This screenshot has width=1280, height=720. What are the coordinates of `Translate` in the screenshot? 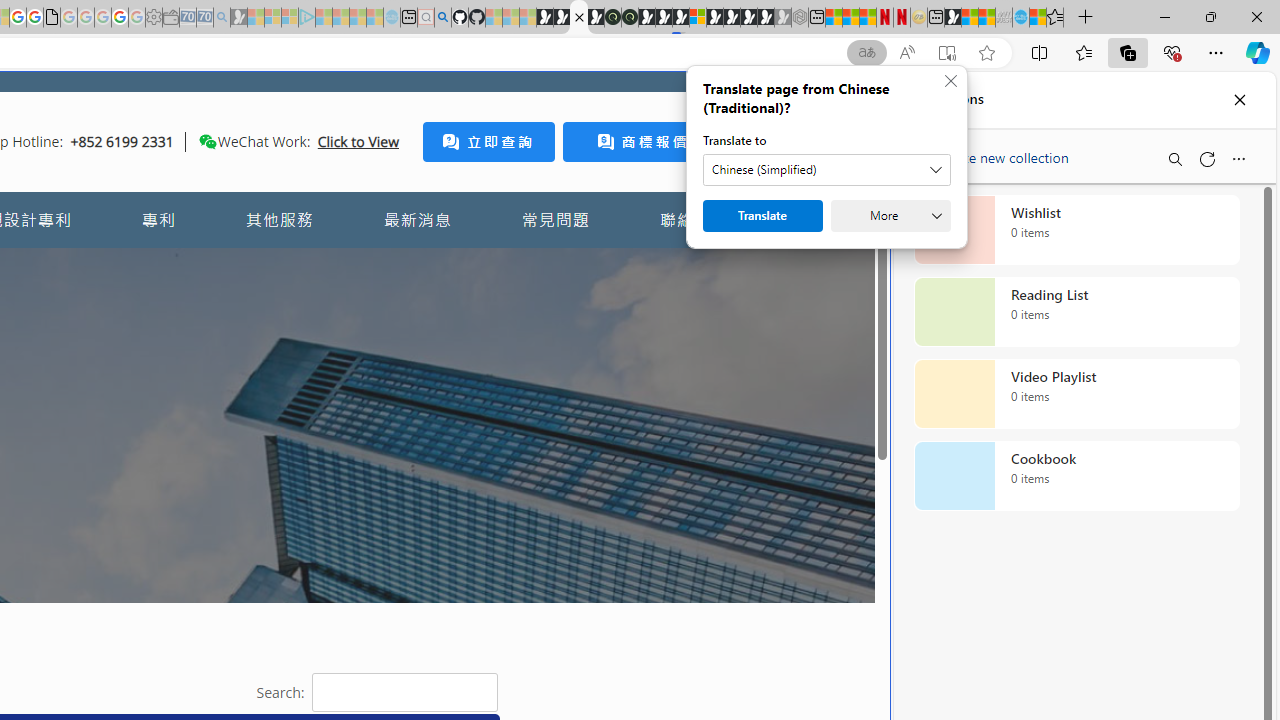 It's located at (762, 216).